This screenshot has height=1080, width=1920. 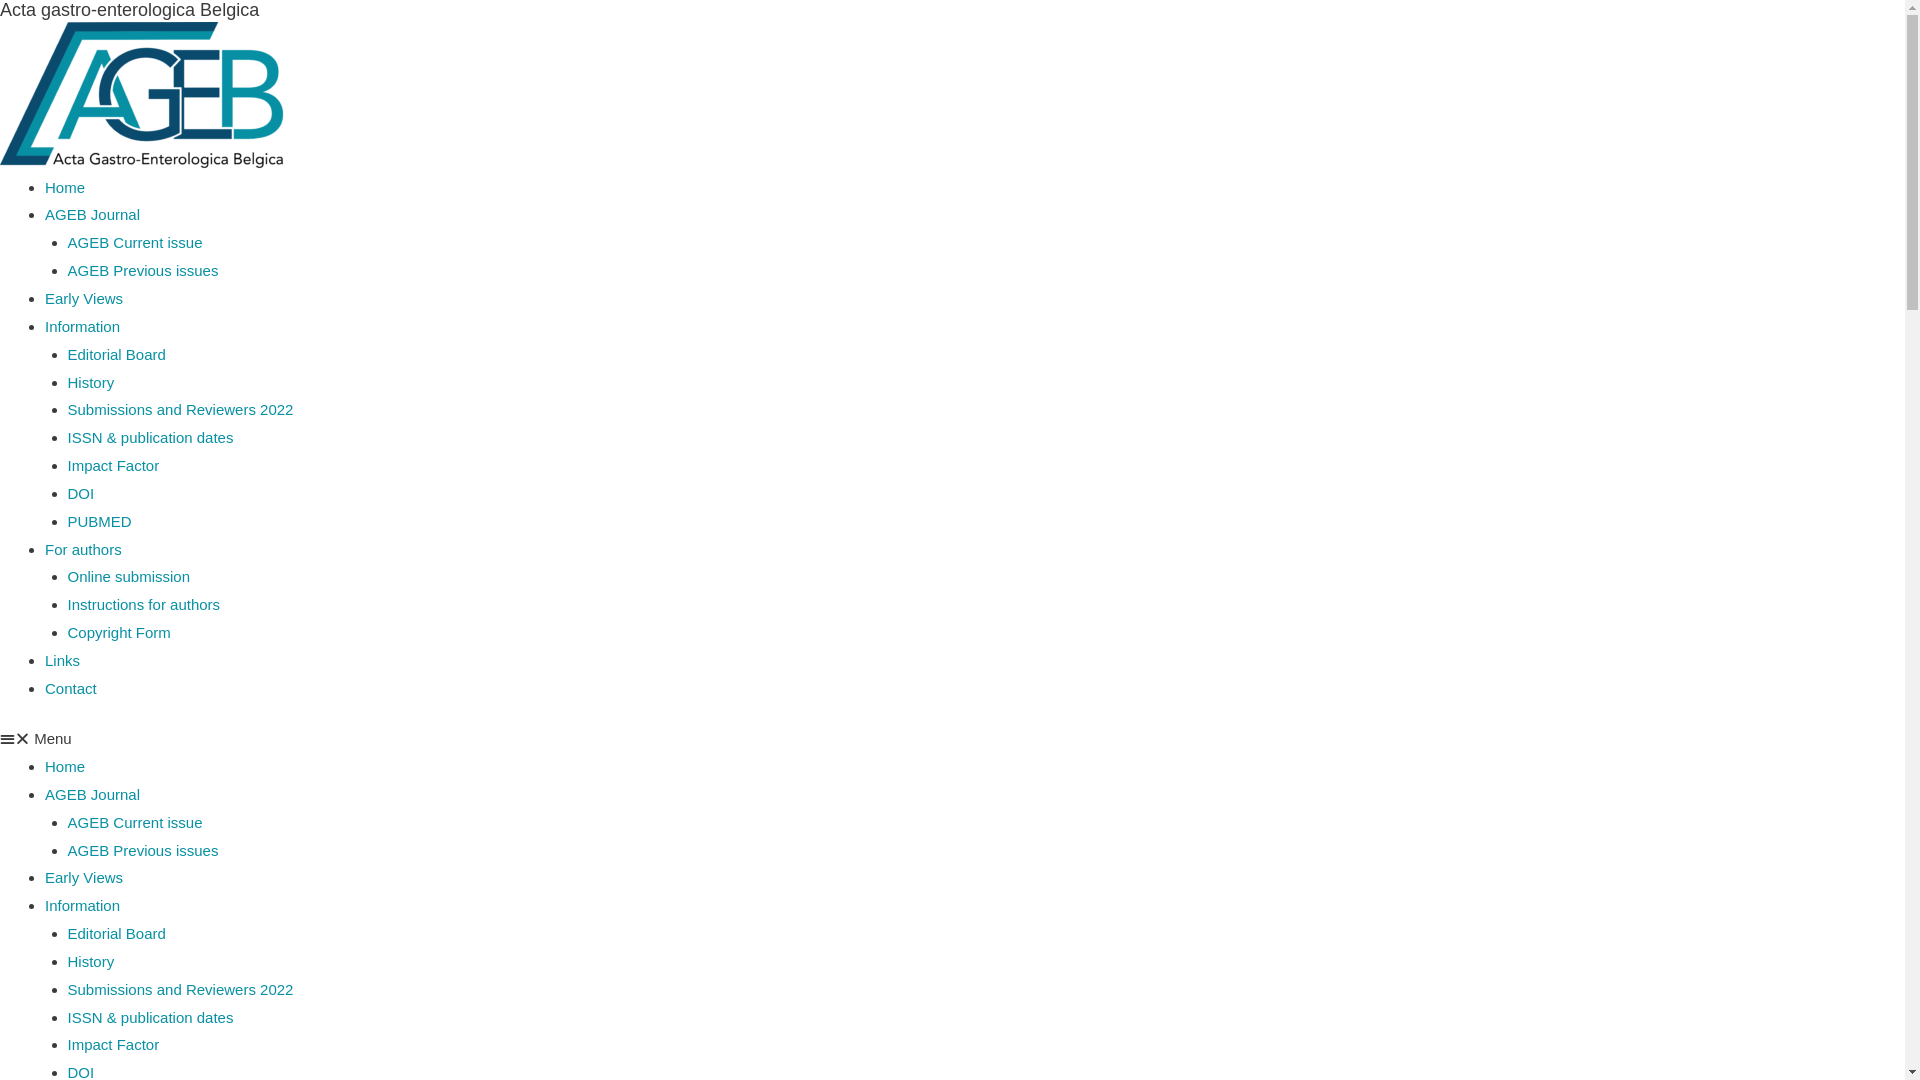 What do you see at coordinates (181, 410) in the screenshot?
I see `Submissions and Reviewers 2022` at bounding box center [181, 410].